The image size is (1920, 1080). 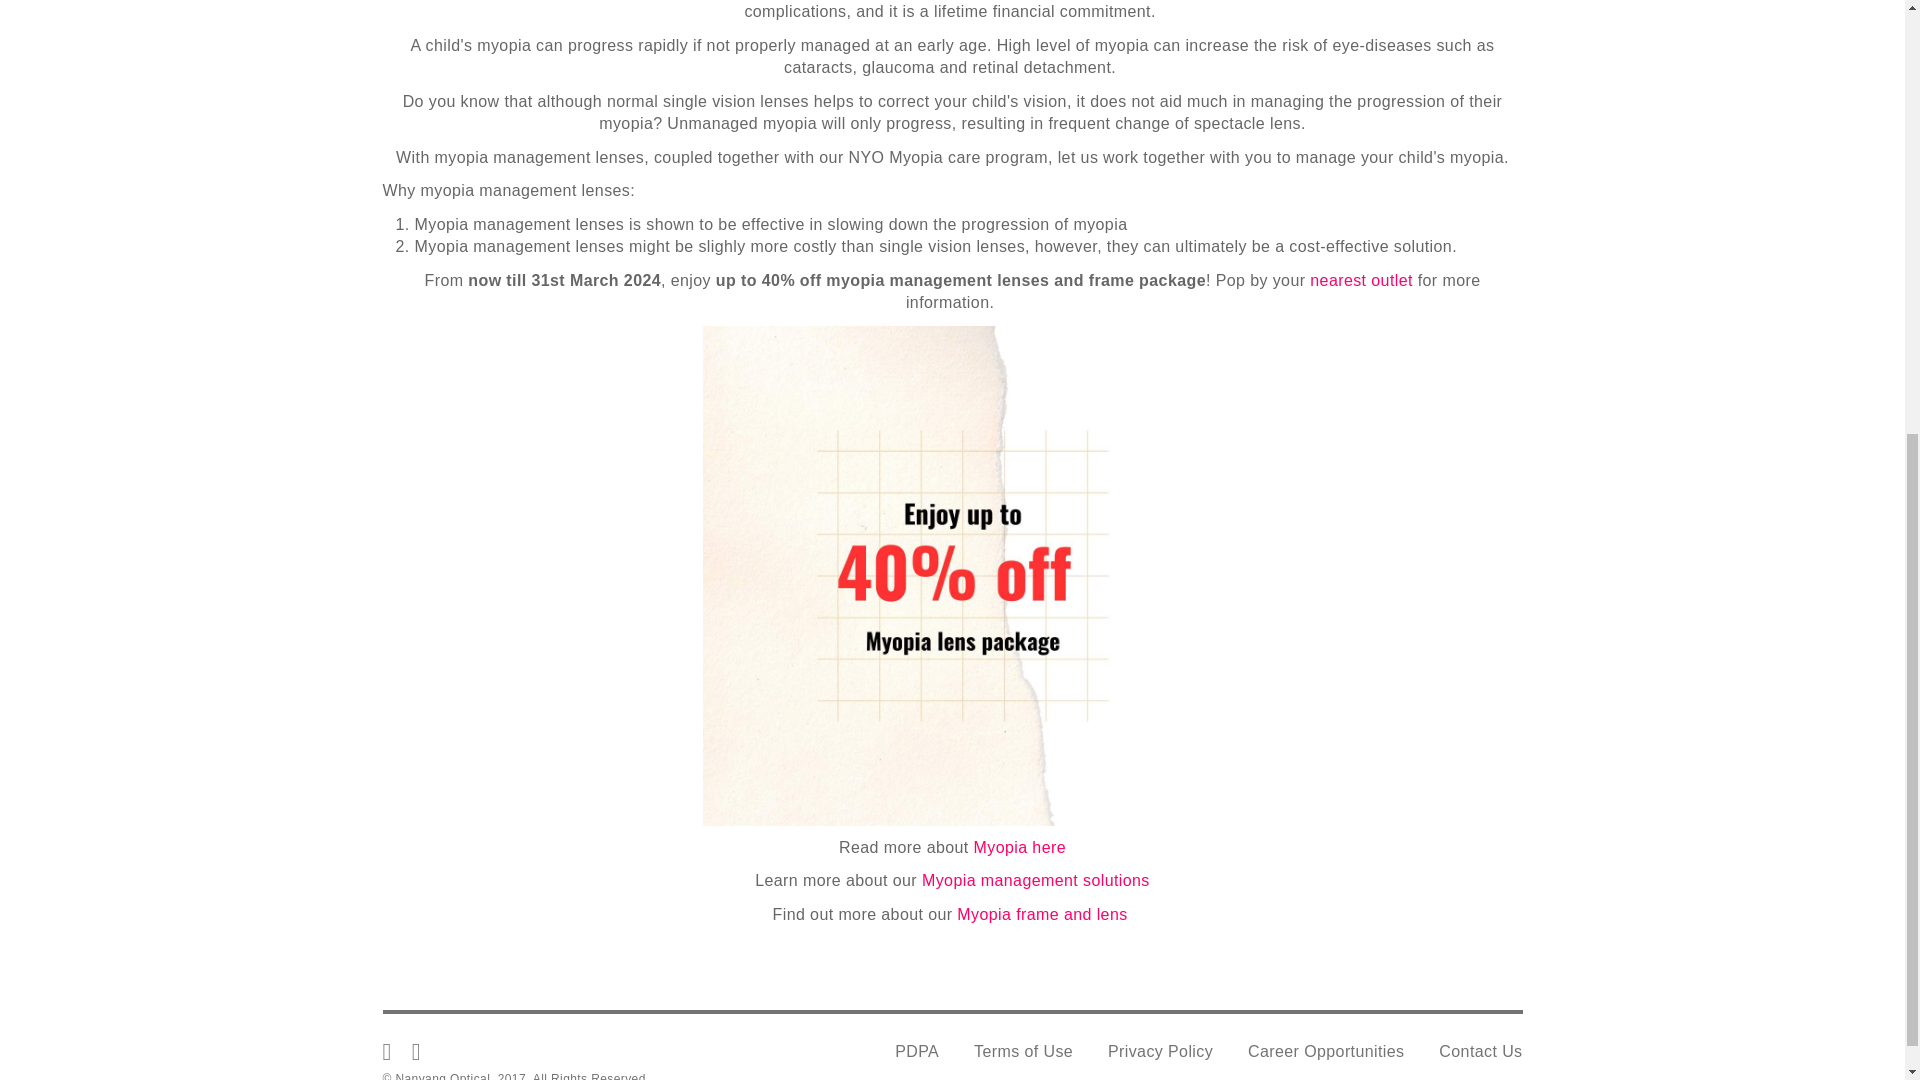 I want to click on Myopia frame and lens , so click(x=1044, y=914).